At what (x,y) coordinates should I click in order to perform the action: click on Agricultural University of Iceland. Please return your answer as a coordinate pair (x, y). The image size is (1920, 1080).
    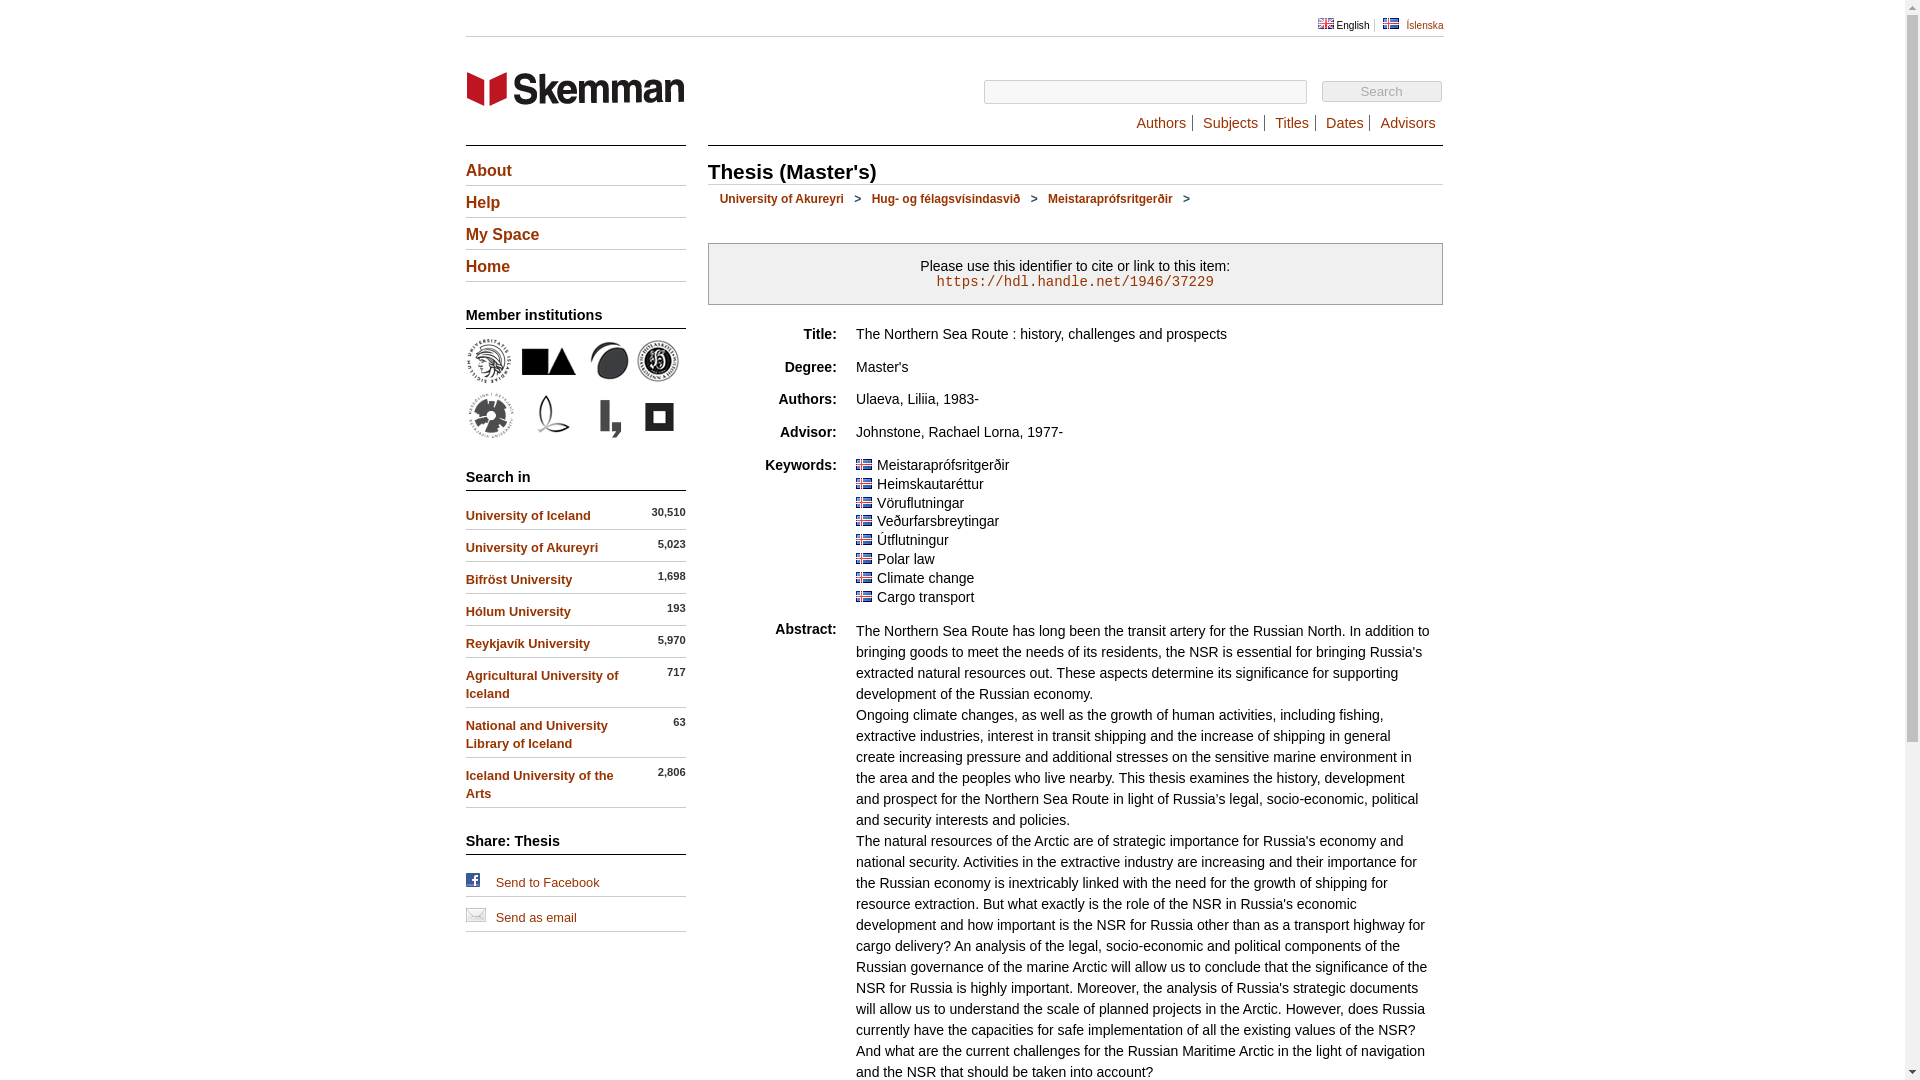
    Looking at the image, I should click on (542, 684).